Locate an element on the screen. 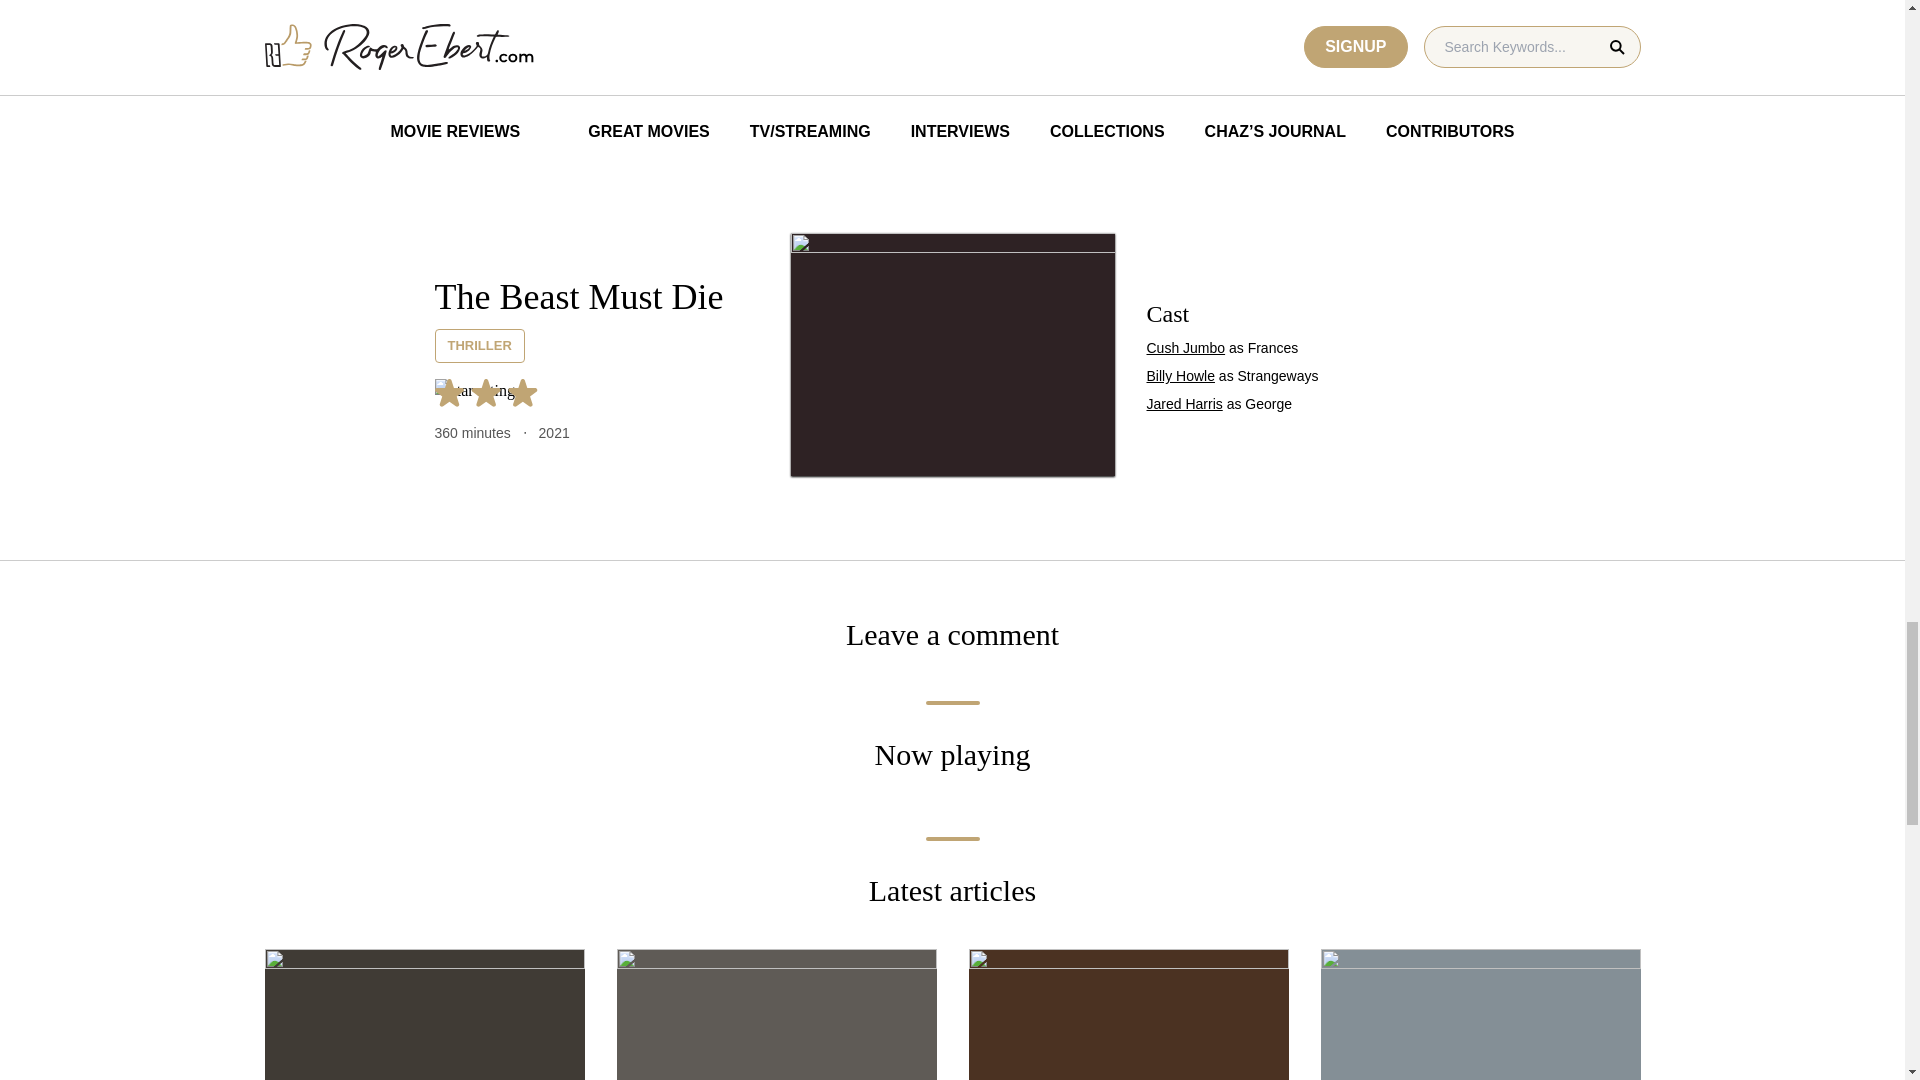 The width and height of the screenshot is (1920, 1080). THRILLER is located at coordinates (478, 346).